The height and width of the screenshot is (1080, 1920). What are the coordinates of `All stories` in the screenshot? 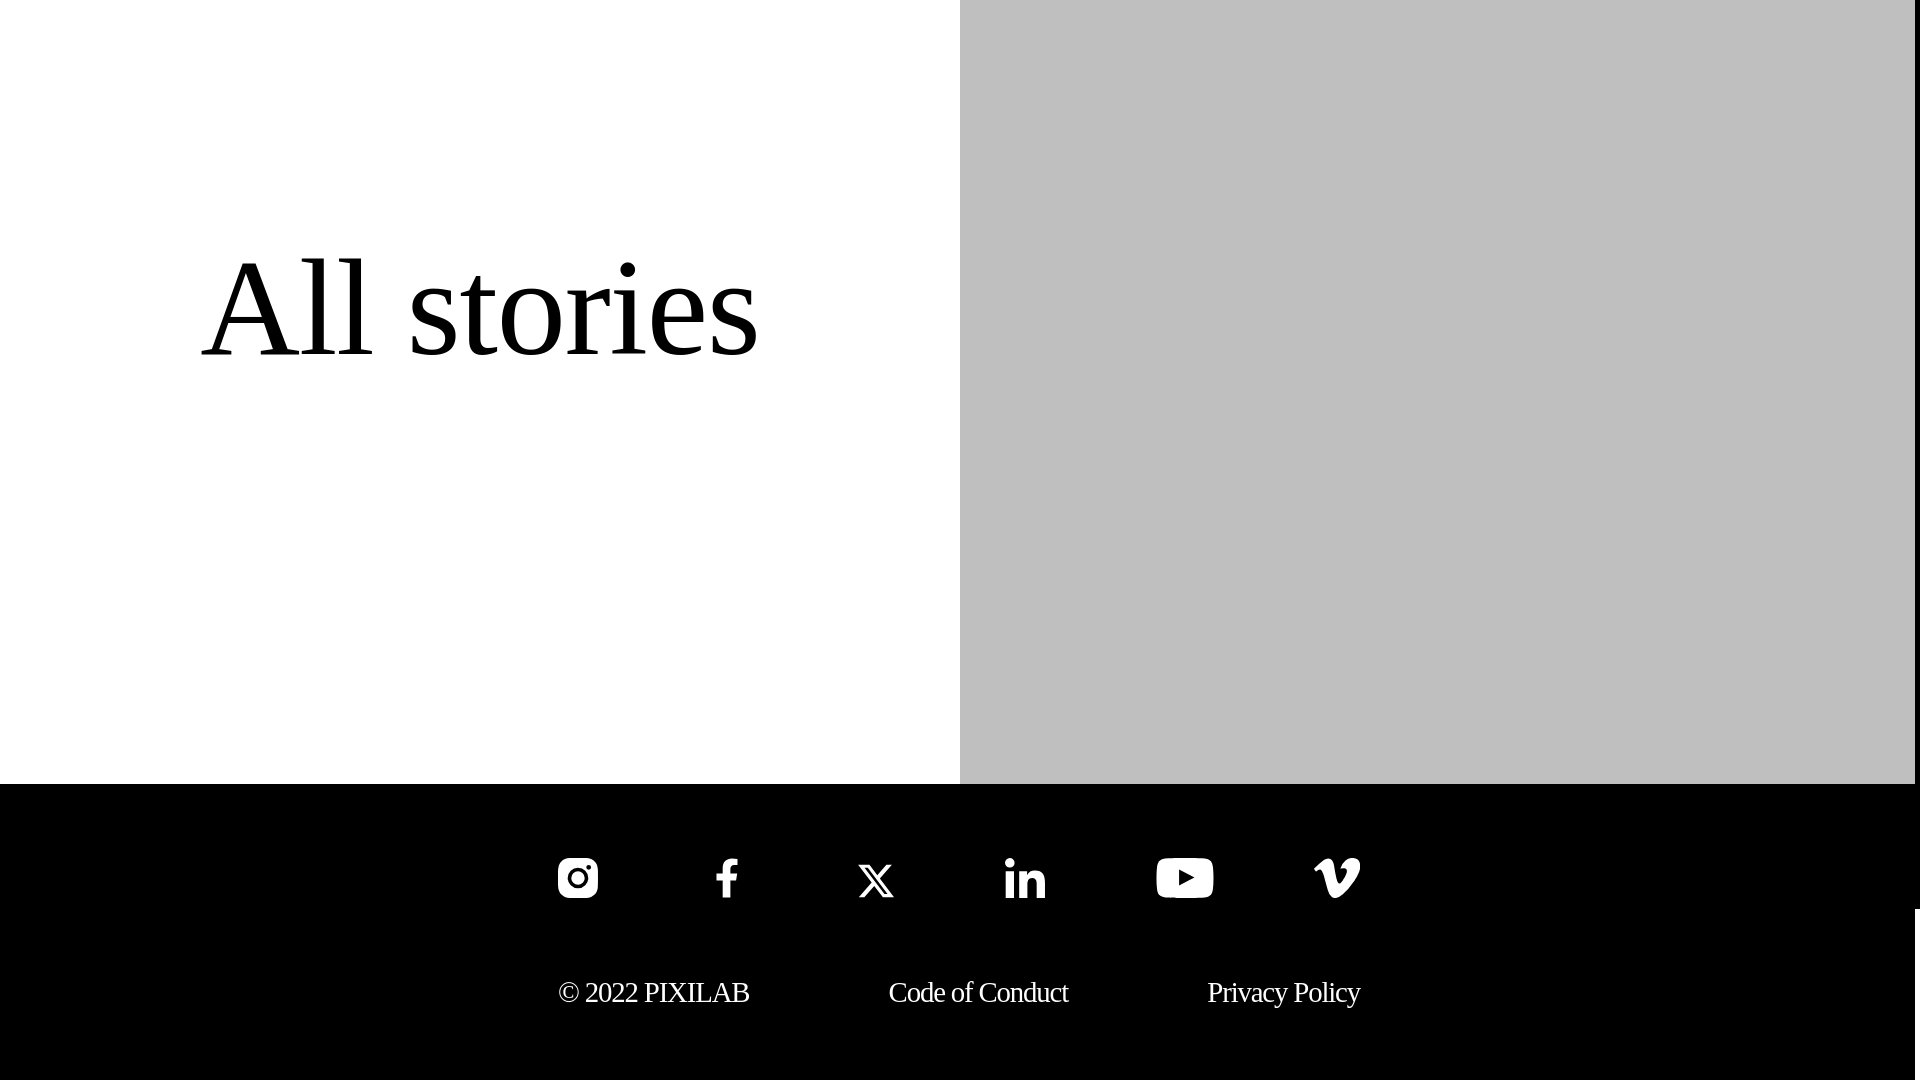 It's located at (478, 308).